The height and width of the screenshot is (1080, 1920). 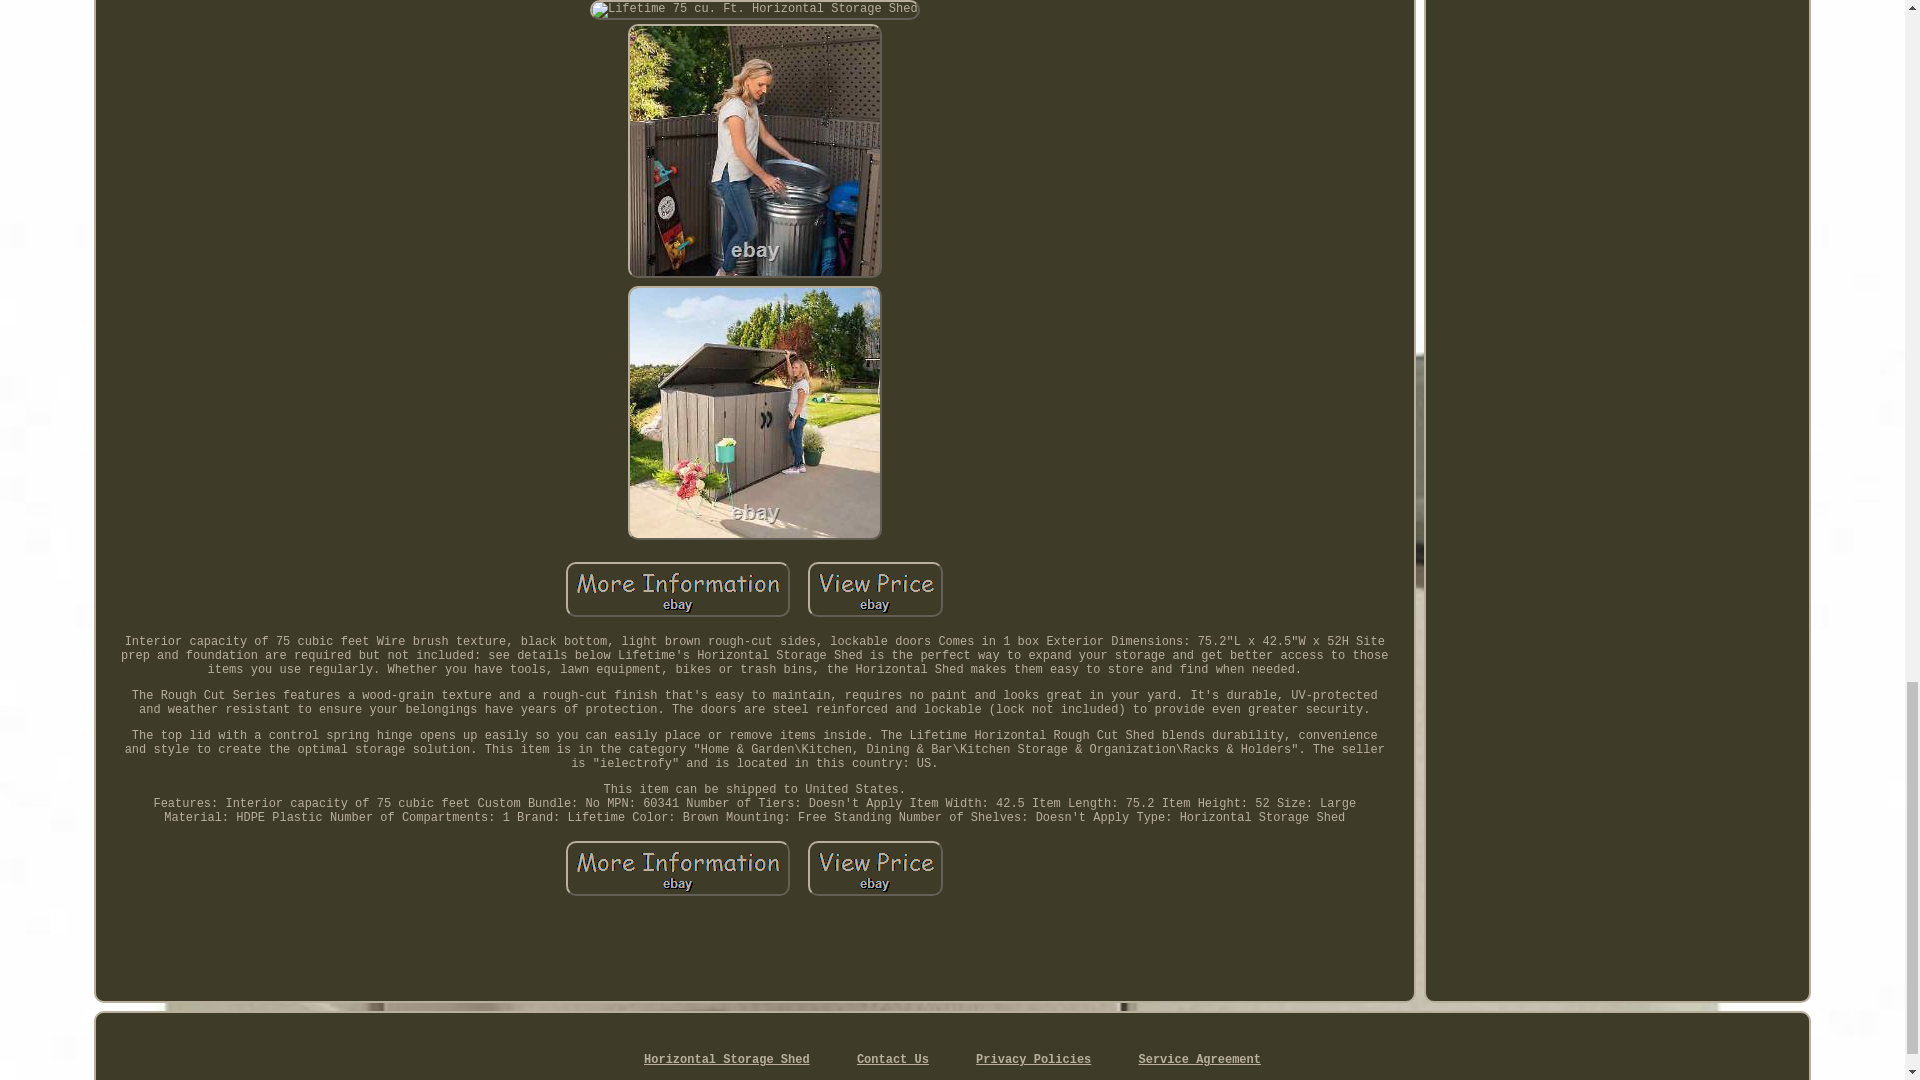 What do you see at coordinates (678, 588) in the screenshot?
I see `Lifetime 75 cu. Ft. Horizontal Storage Shed` at bounding box center [678, 588].